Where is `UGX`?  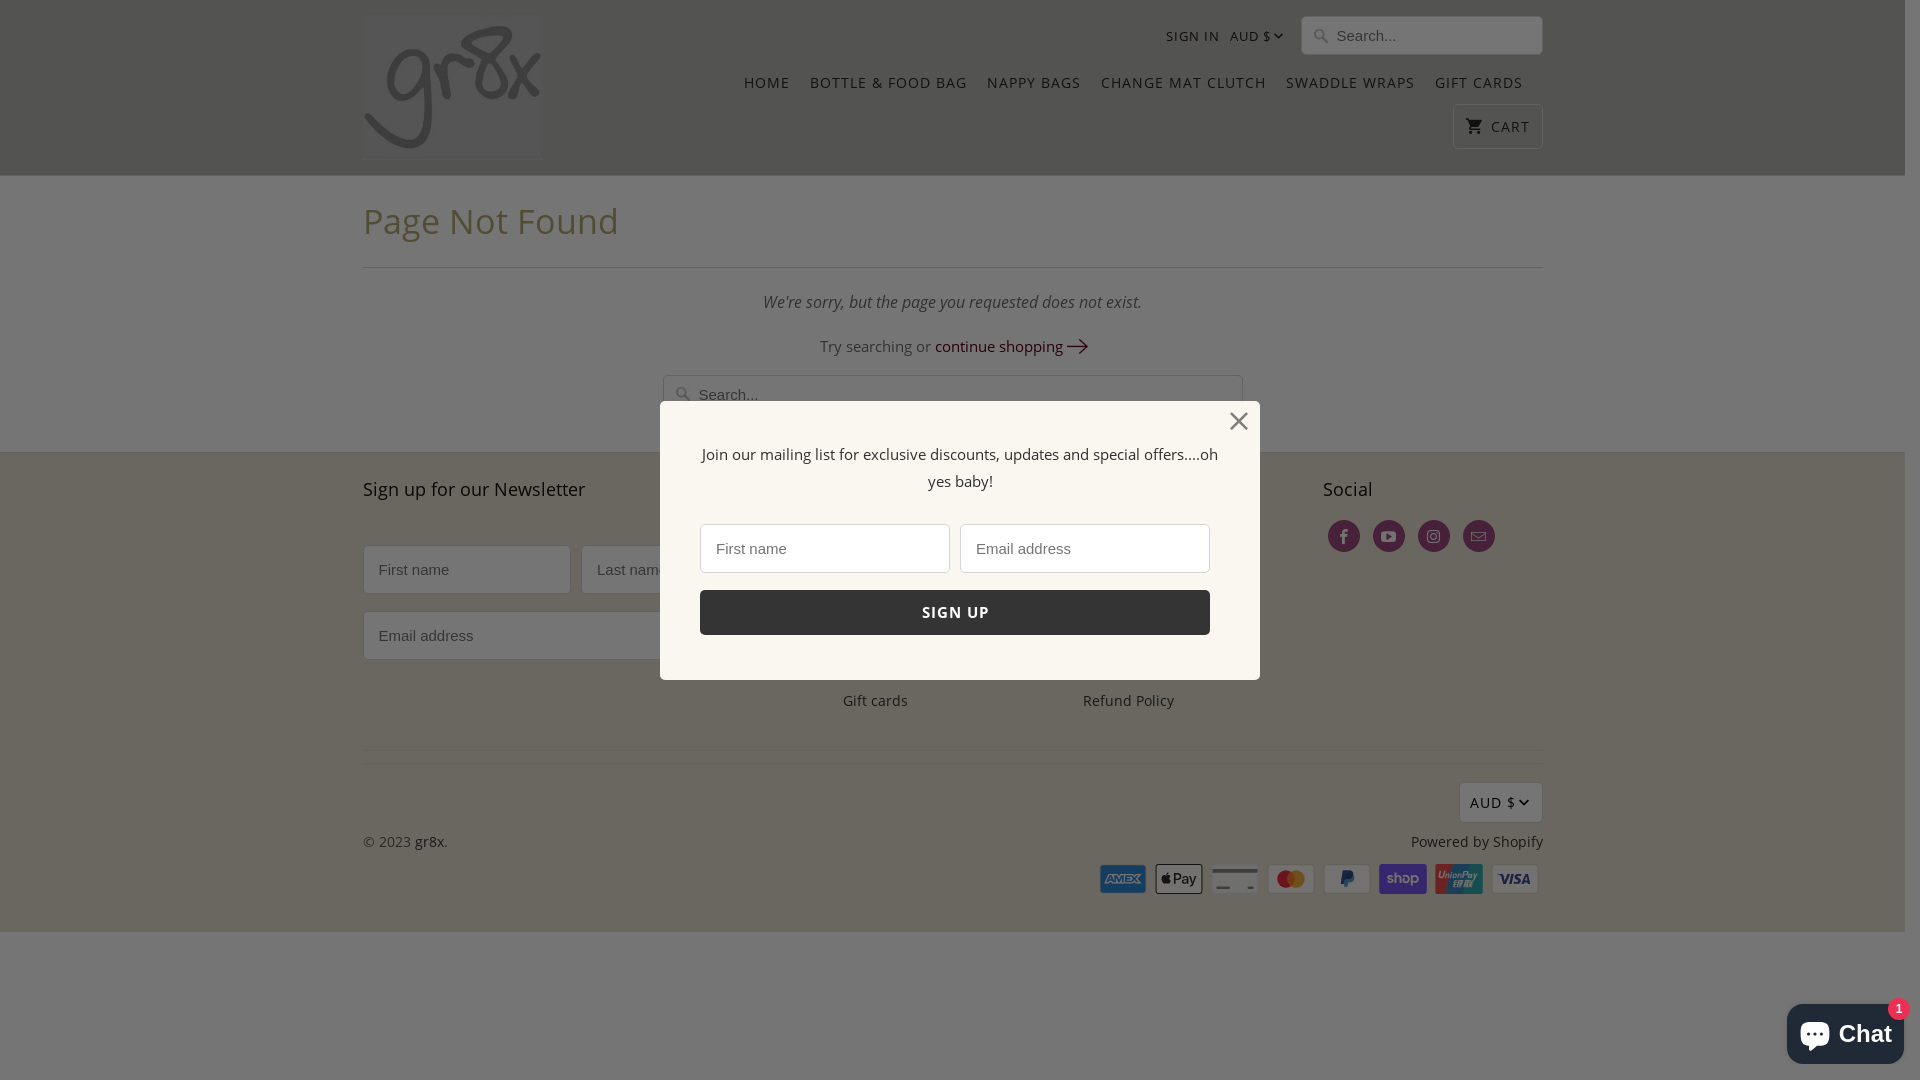
UGX is located at coordinates (1526, 322).